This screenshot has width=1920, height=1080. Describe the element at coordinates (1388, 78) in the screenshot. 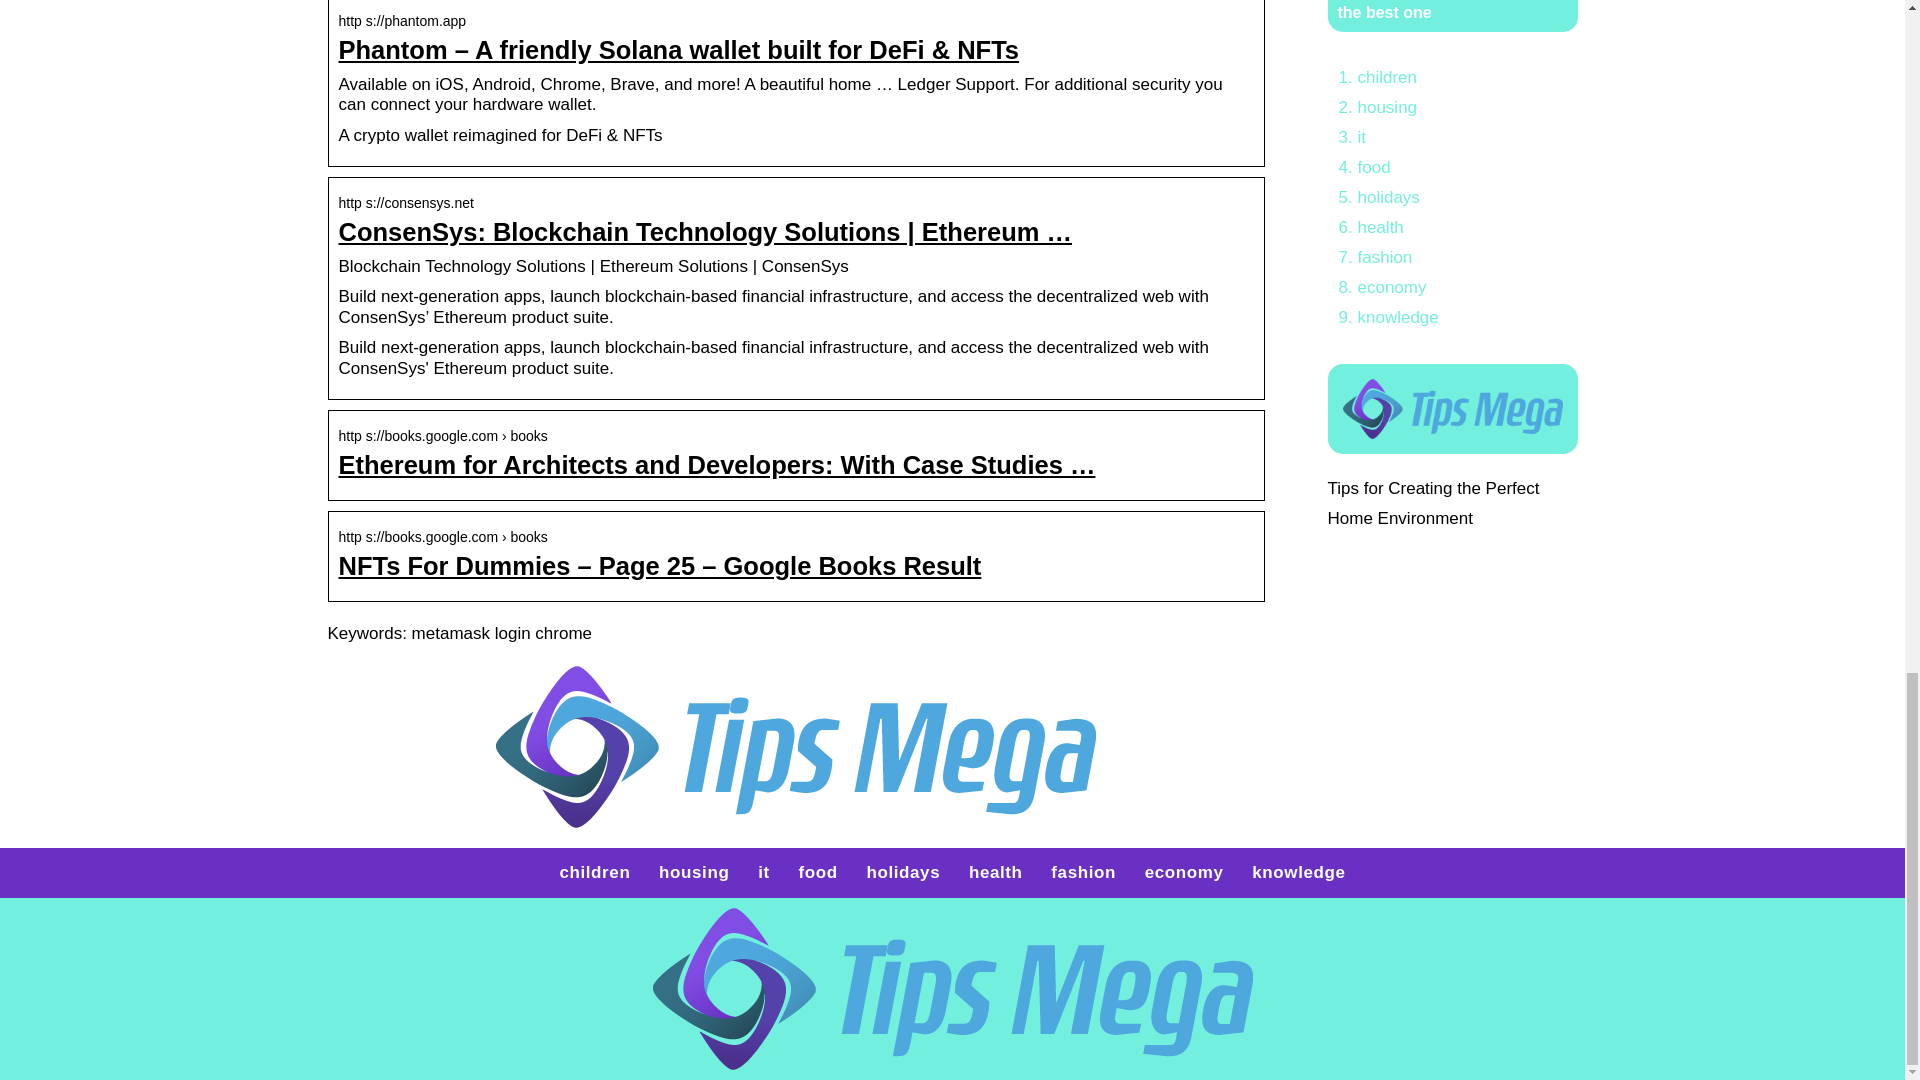

I see `children` at that location.